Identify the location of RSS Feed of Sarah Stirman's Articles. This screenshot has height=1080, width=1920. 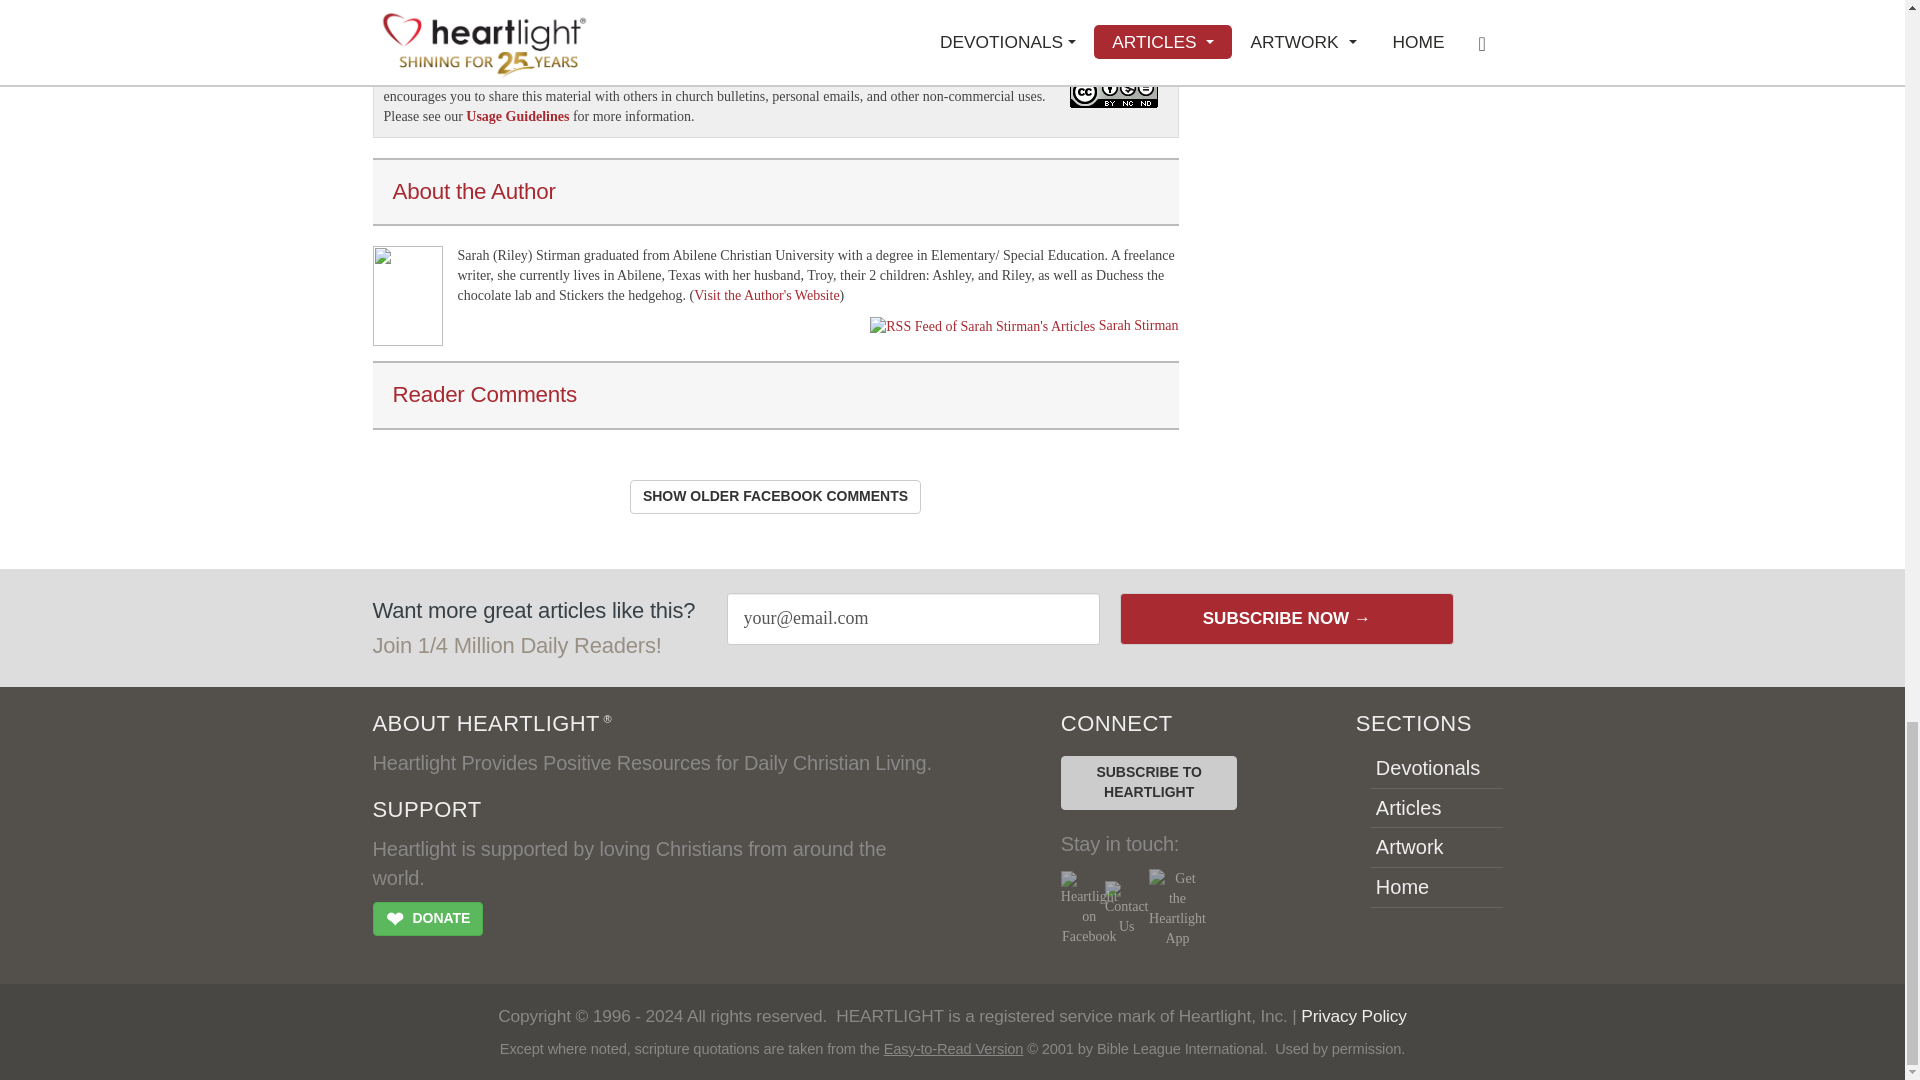
(982, 326).